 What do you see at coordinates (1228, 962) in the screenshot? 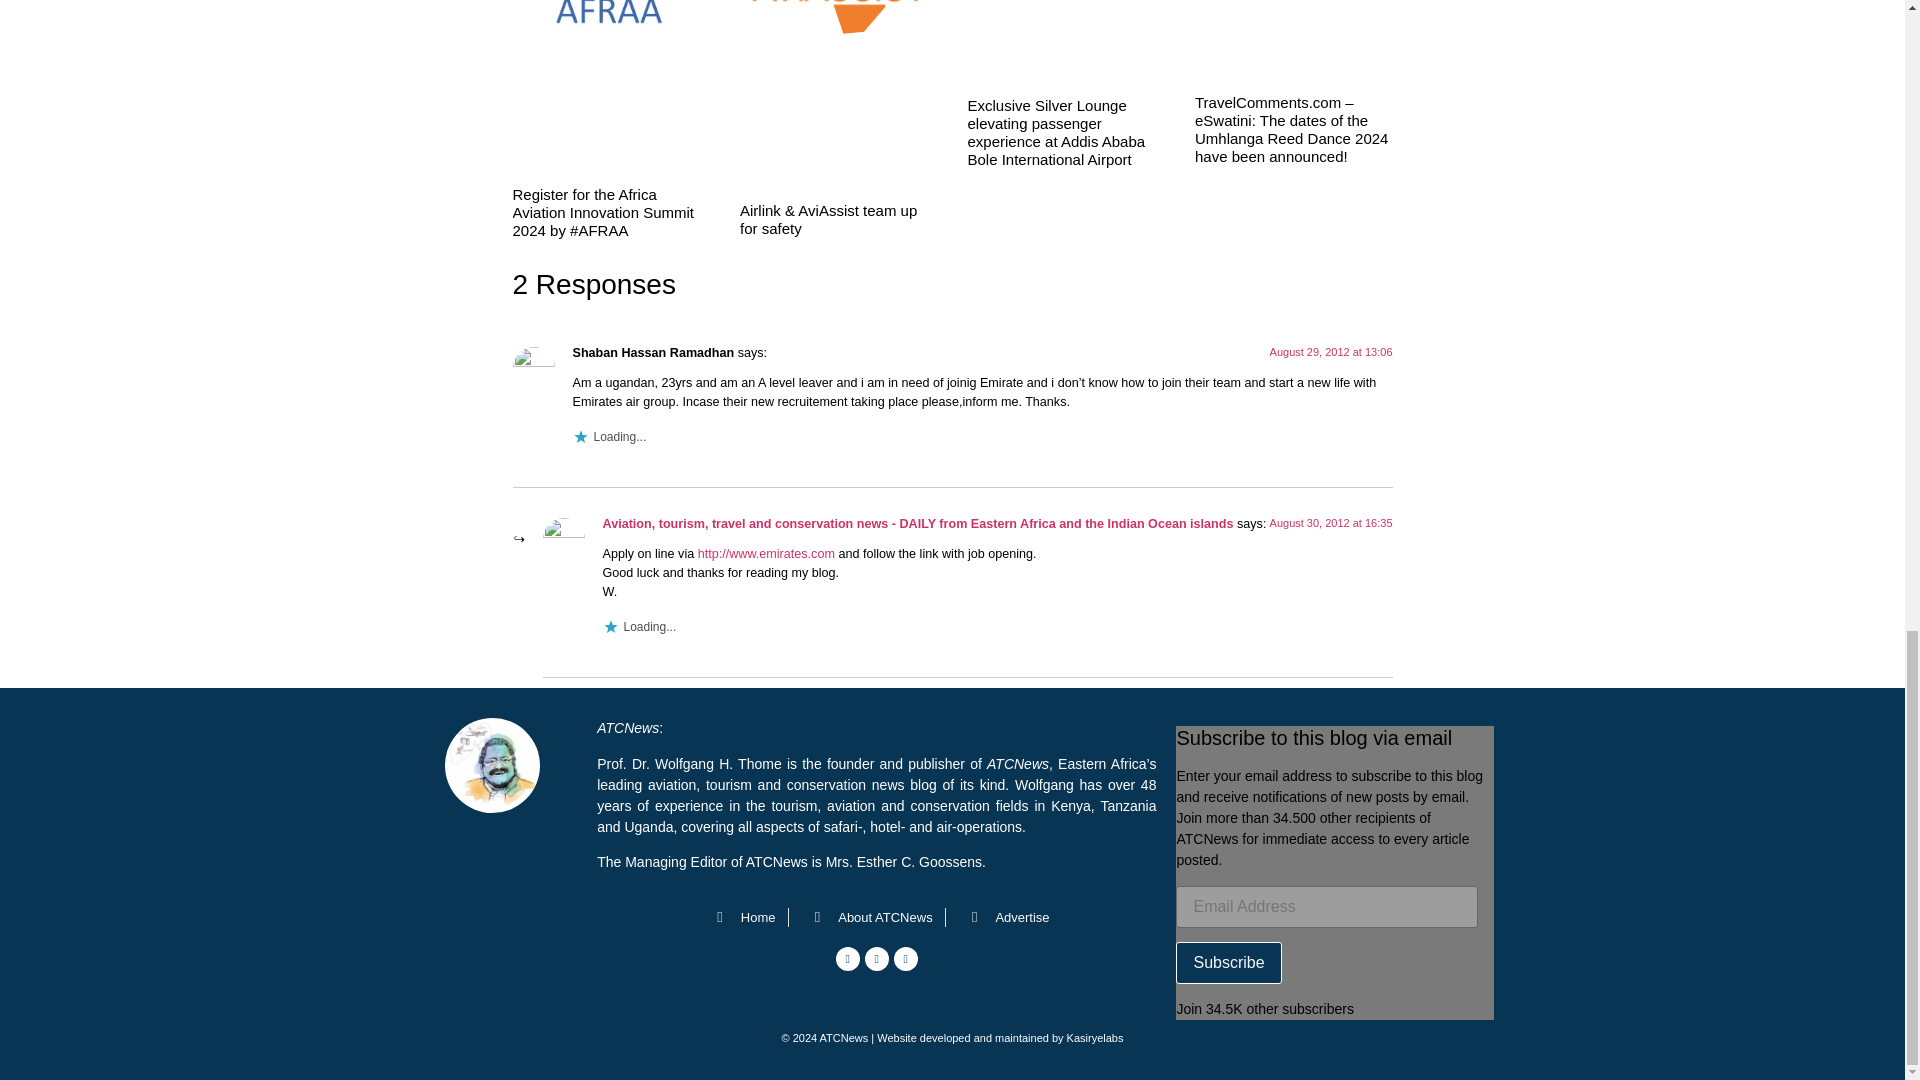
I see `Subscribe` at bounding box center [1228, 962].